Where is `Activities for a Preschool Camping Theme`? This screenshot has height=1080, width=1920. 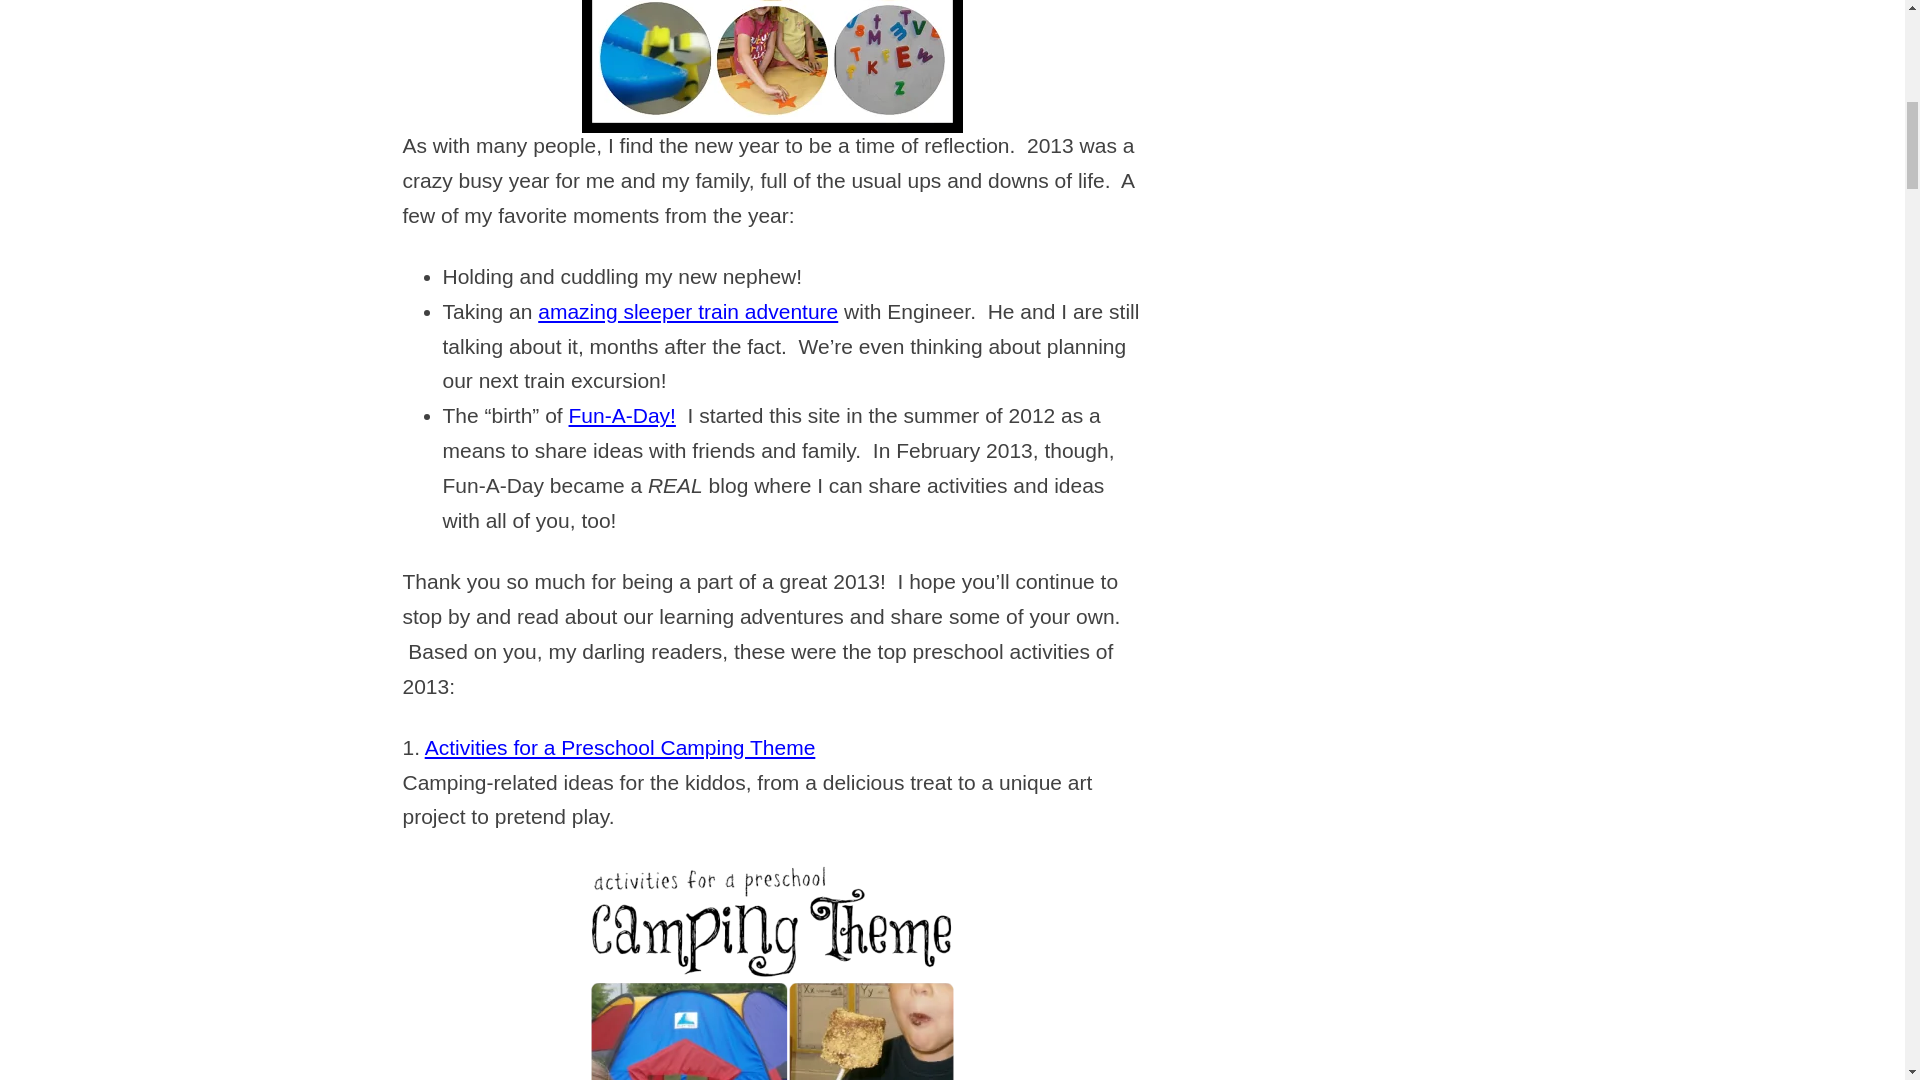
Activities for a Preschool Camping Theme is located at coordinates (620, 747).